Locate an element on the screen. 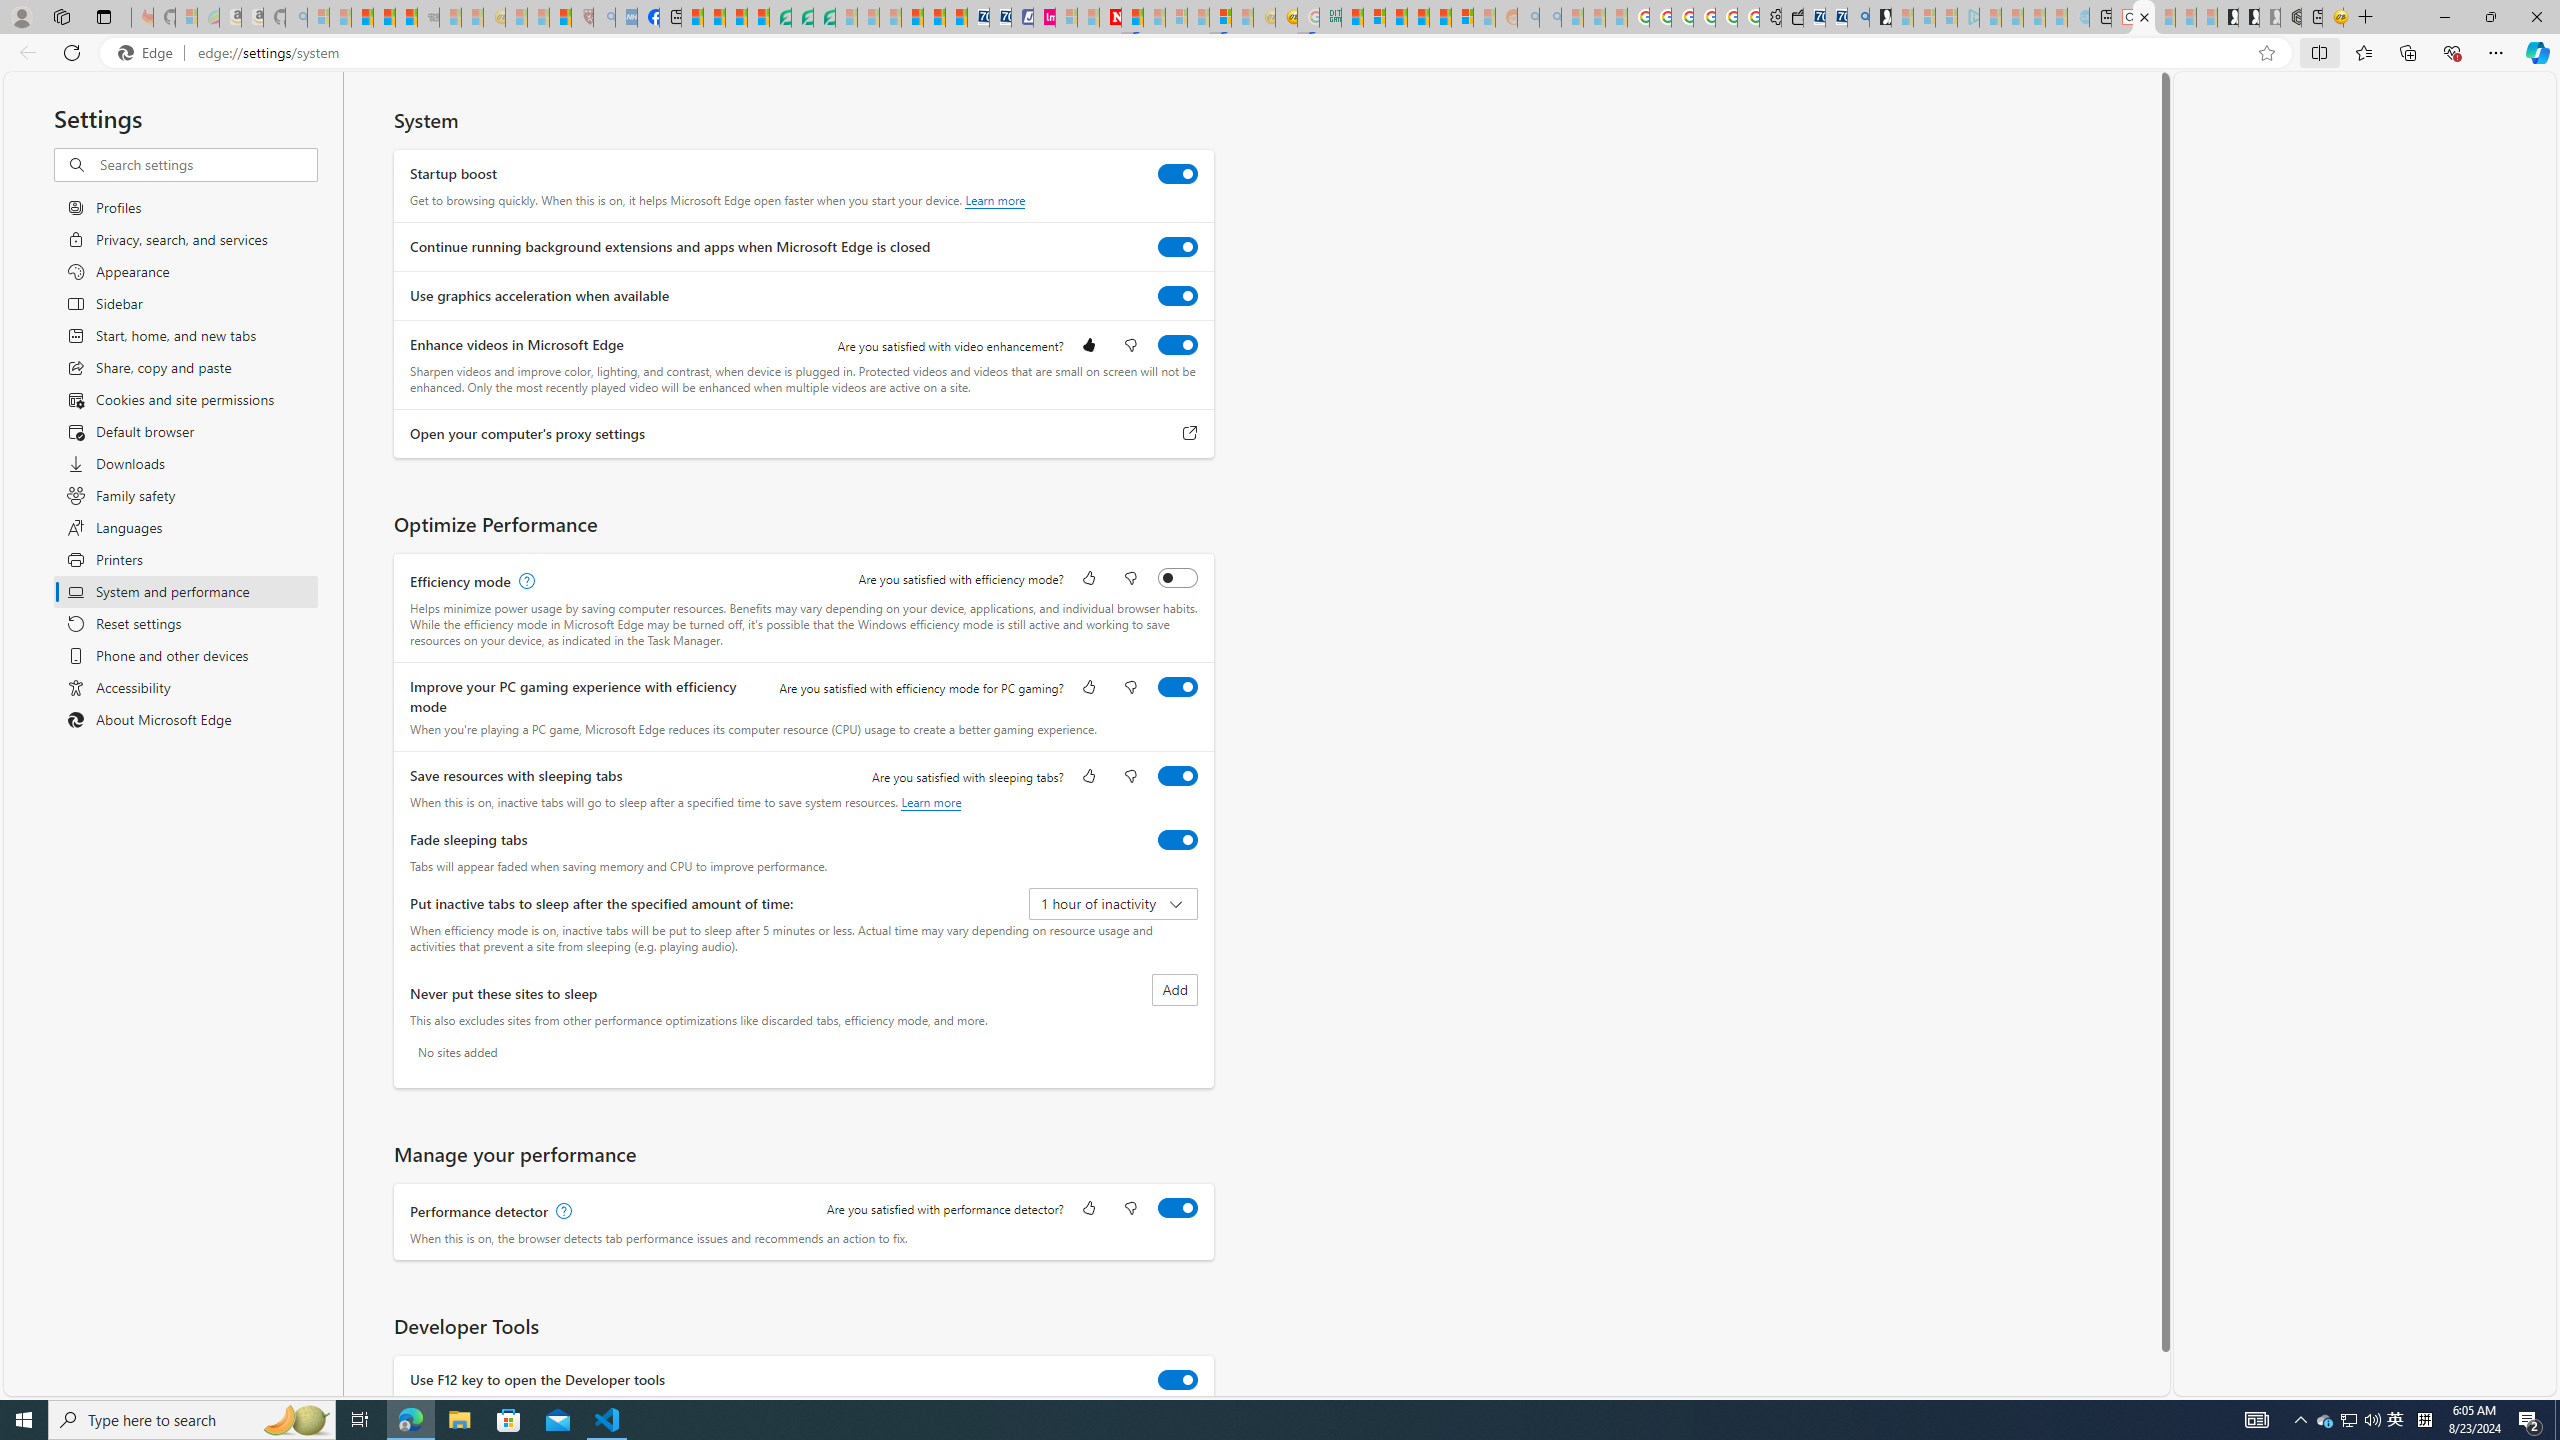  Jobs - lastminute.com Investor Portal is located at coordinates (1044, 17).